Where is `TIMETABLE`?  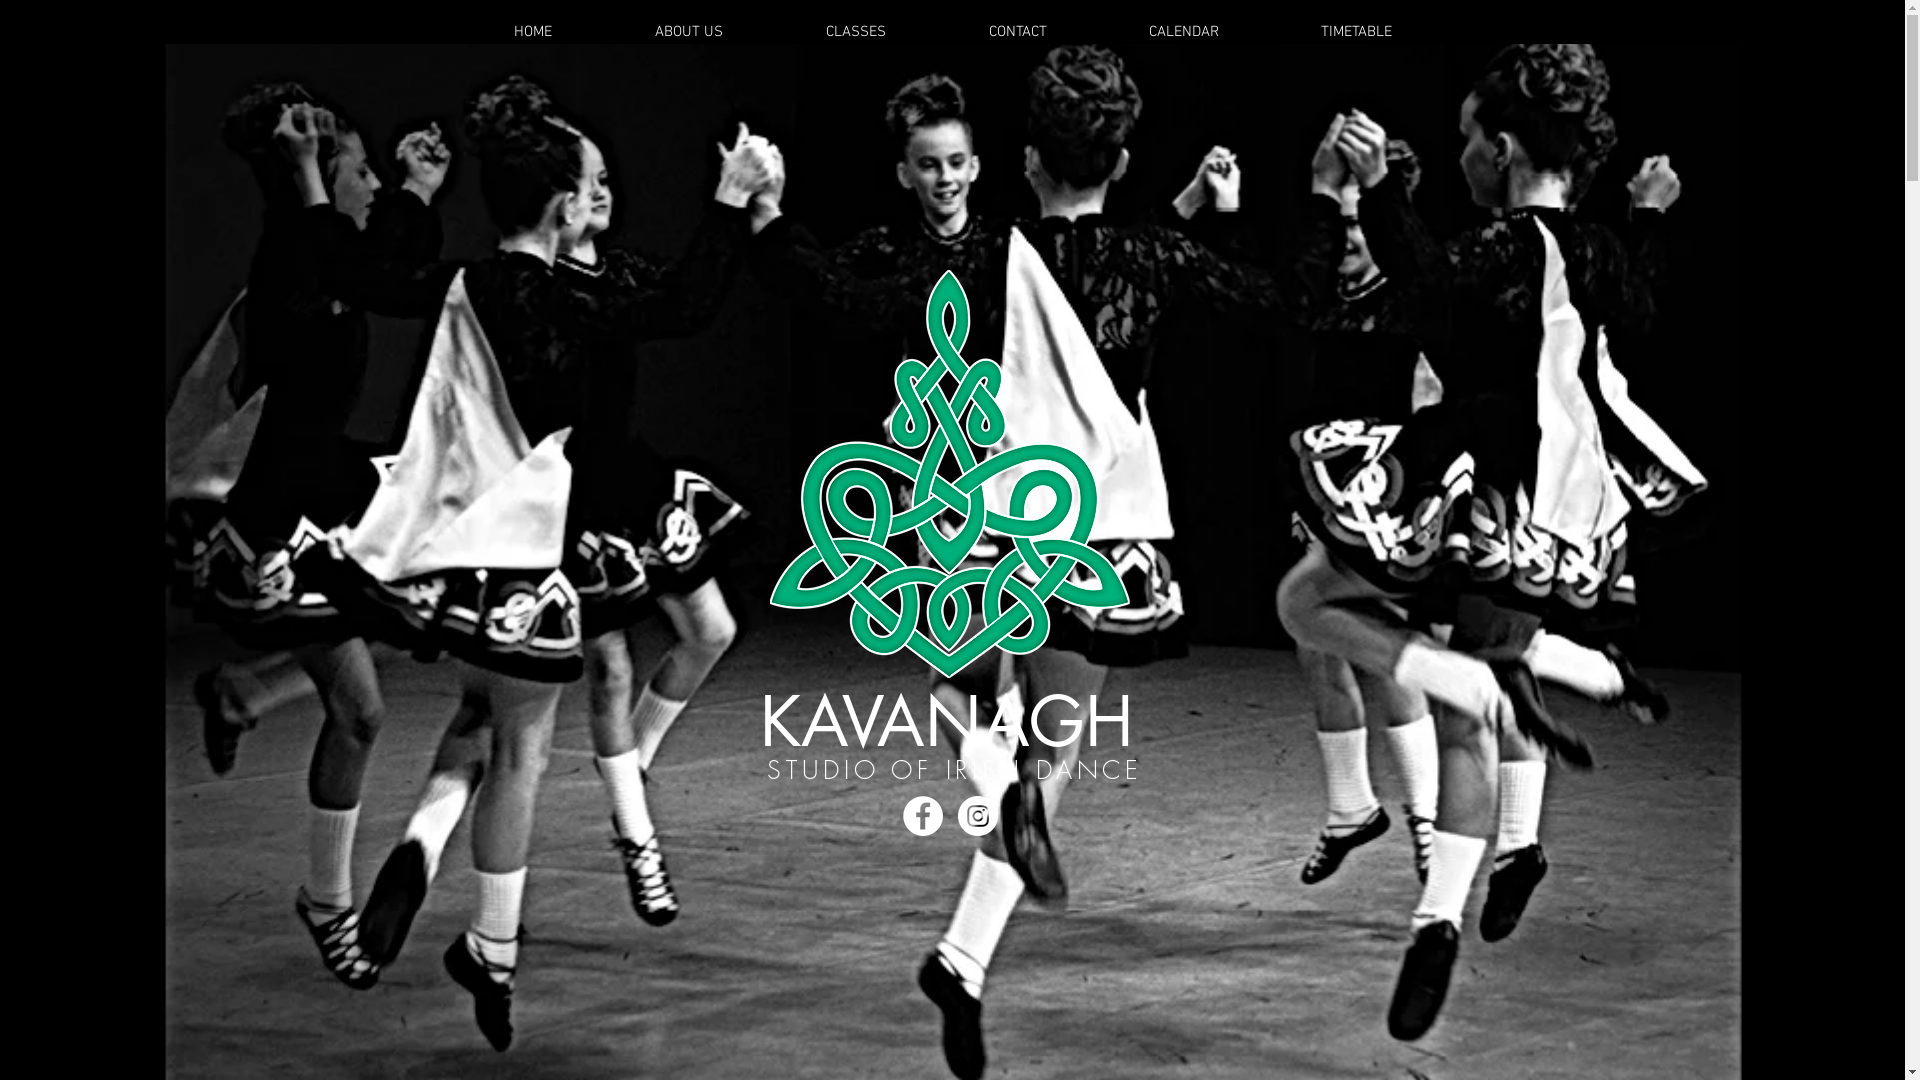
TIMETABLE is located at coordinates (1356, 32).